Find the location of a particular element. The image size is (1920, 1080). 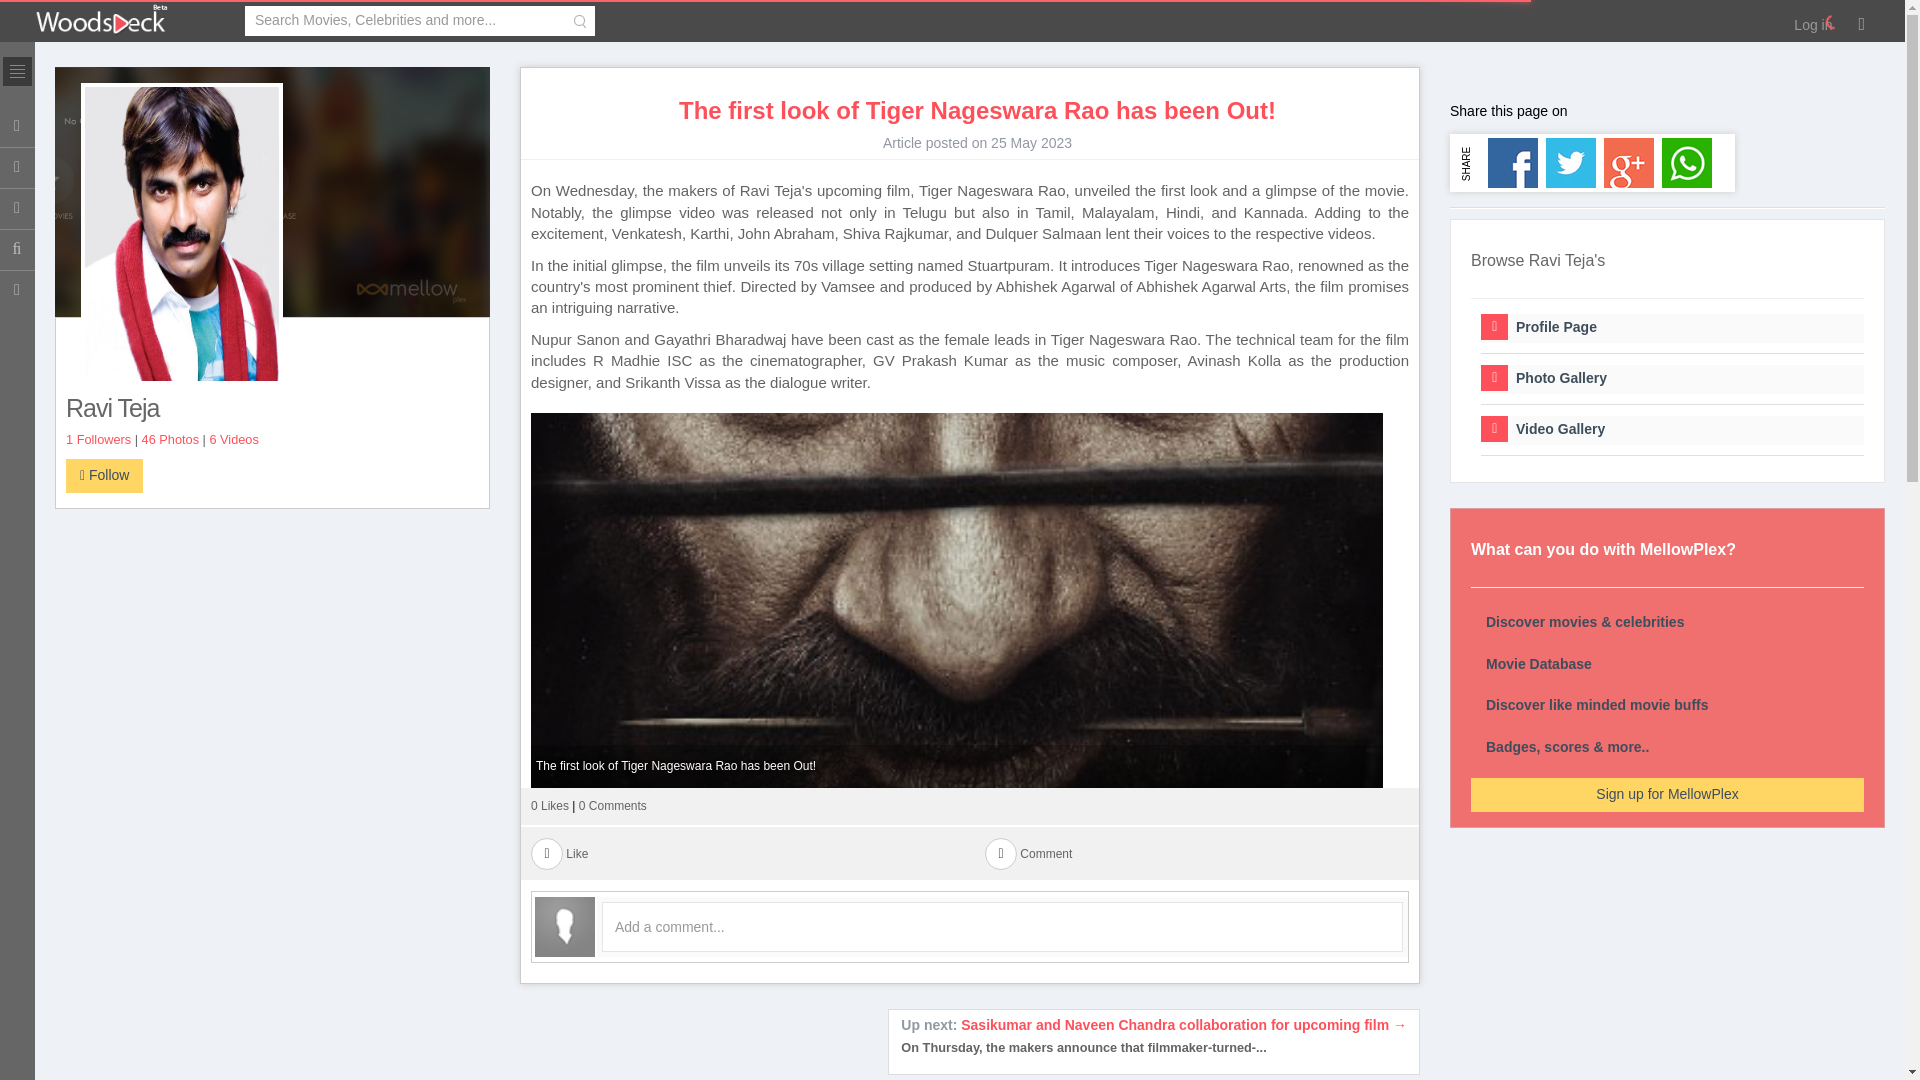

The first look of Tiger Nageswara Rao has been Out! is located at coordinates (976, 111).